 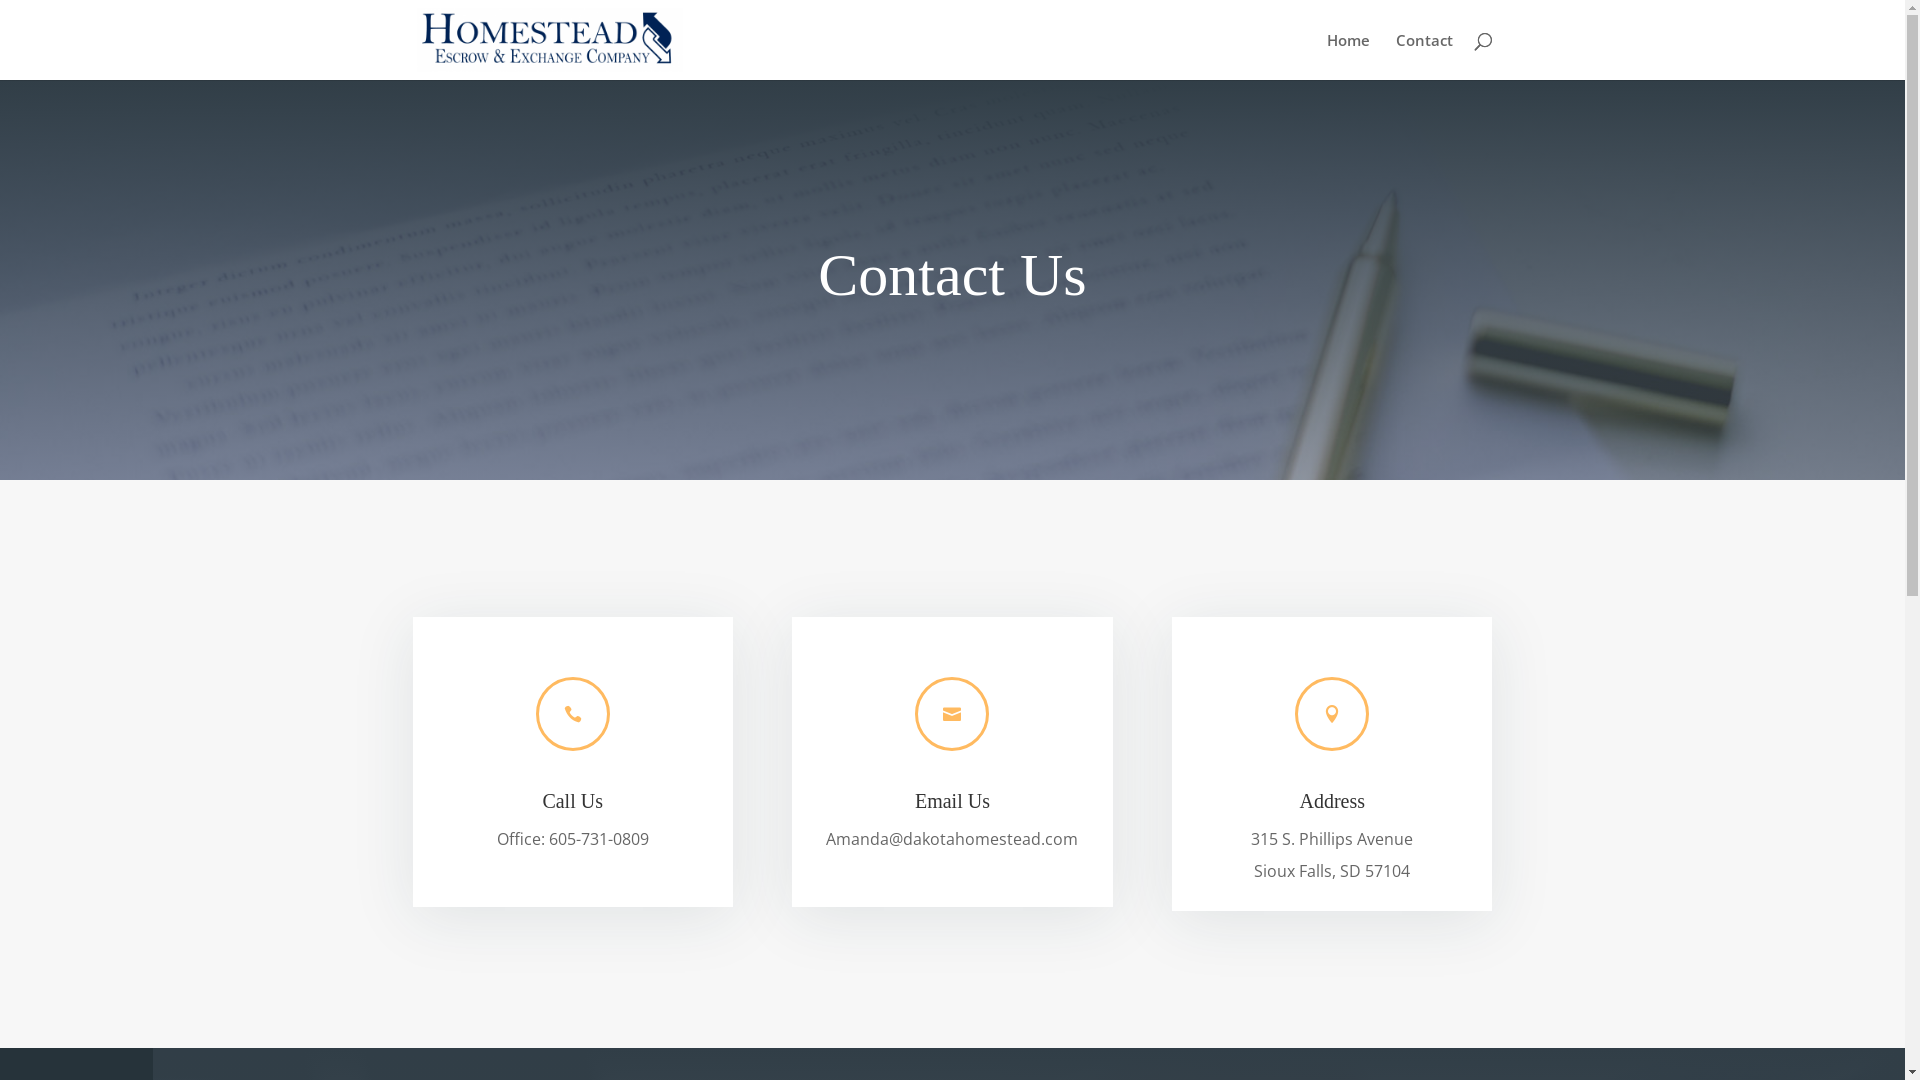 What do you see at coordinates (1424, 56) in the screenshot?
I see `Contact` at bounding box center [1424, 56].